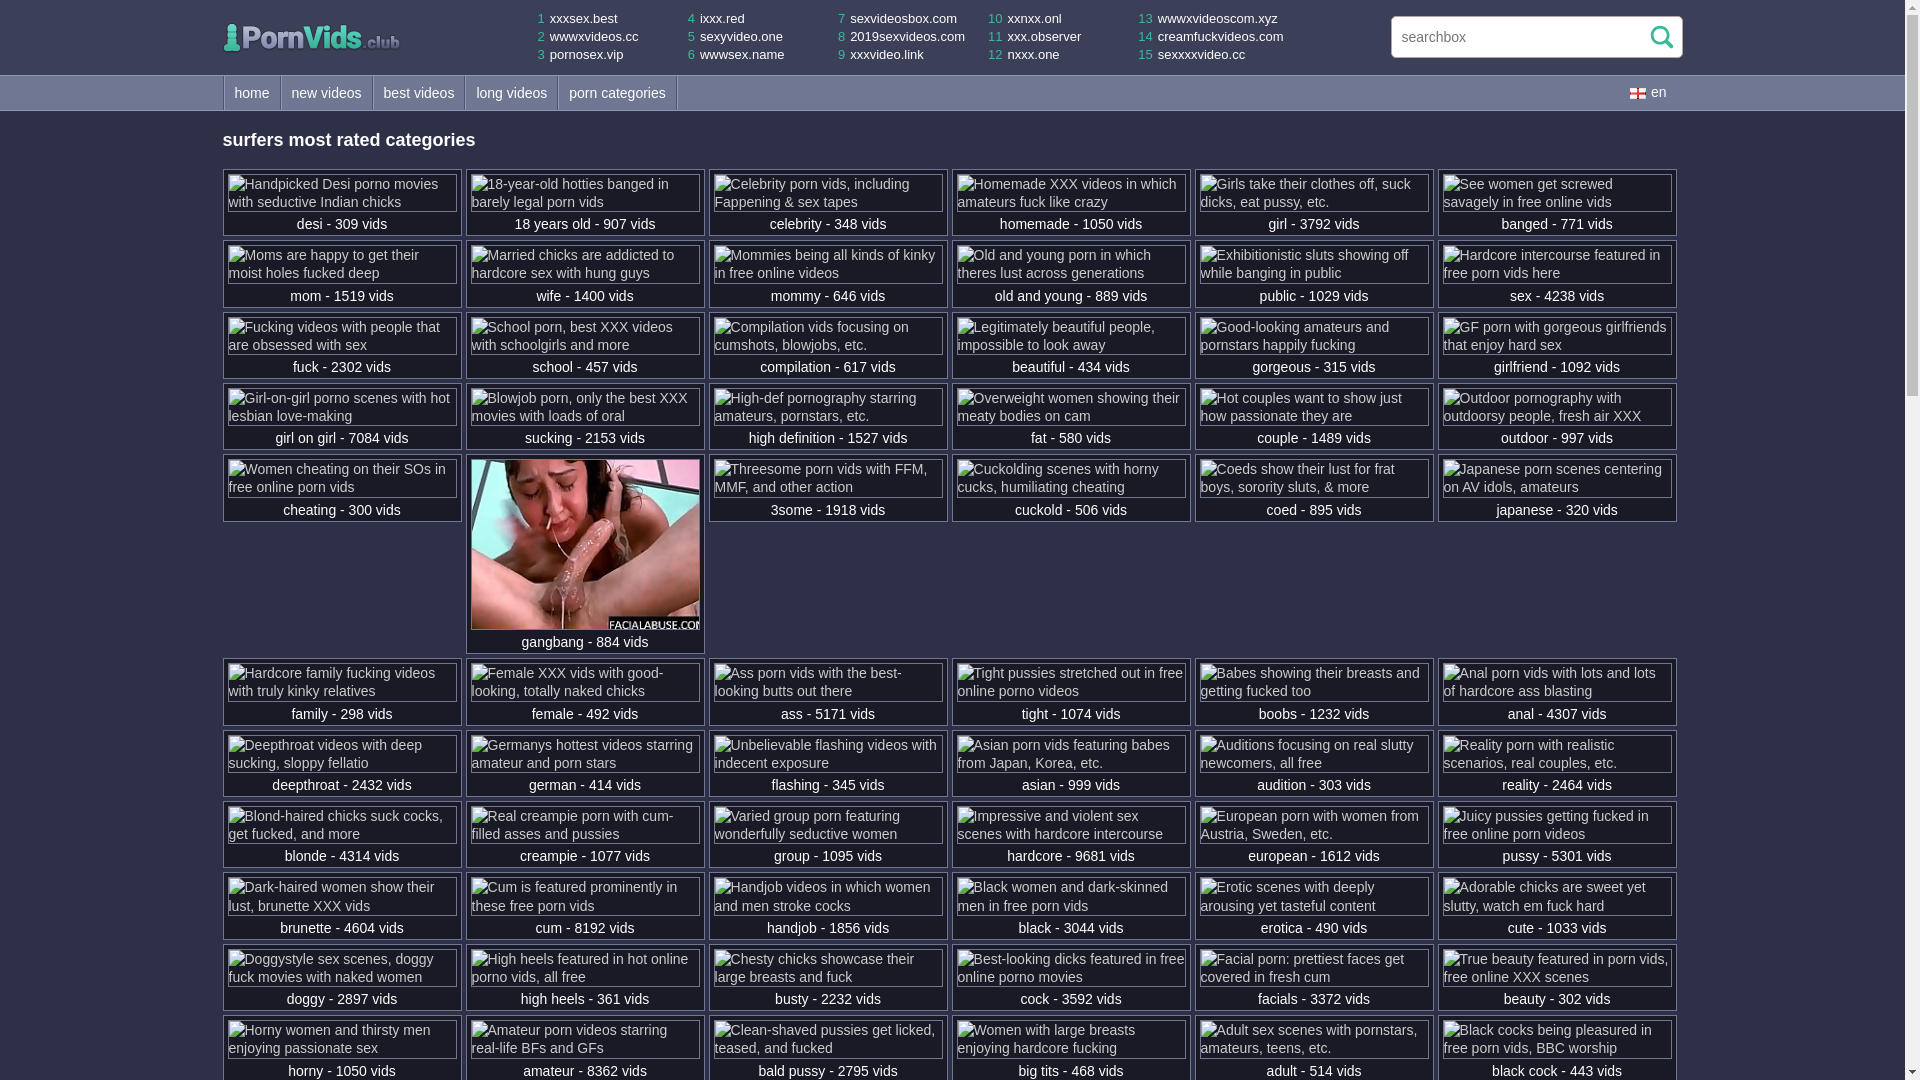  Describe the element at coordinates (585, 344) in the screenshot. I see `School porn, best XXX videos with schoolgirls and more` at that location.